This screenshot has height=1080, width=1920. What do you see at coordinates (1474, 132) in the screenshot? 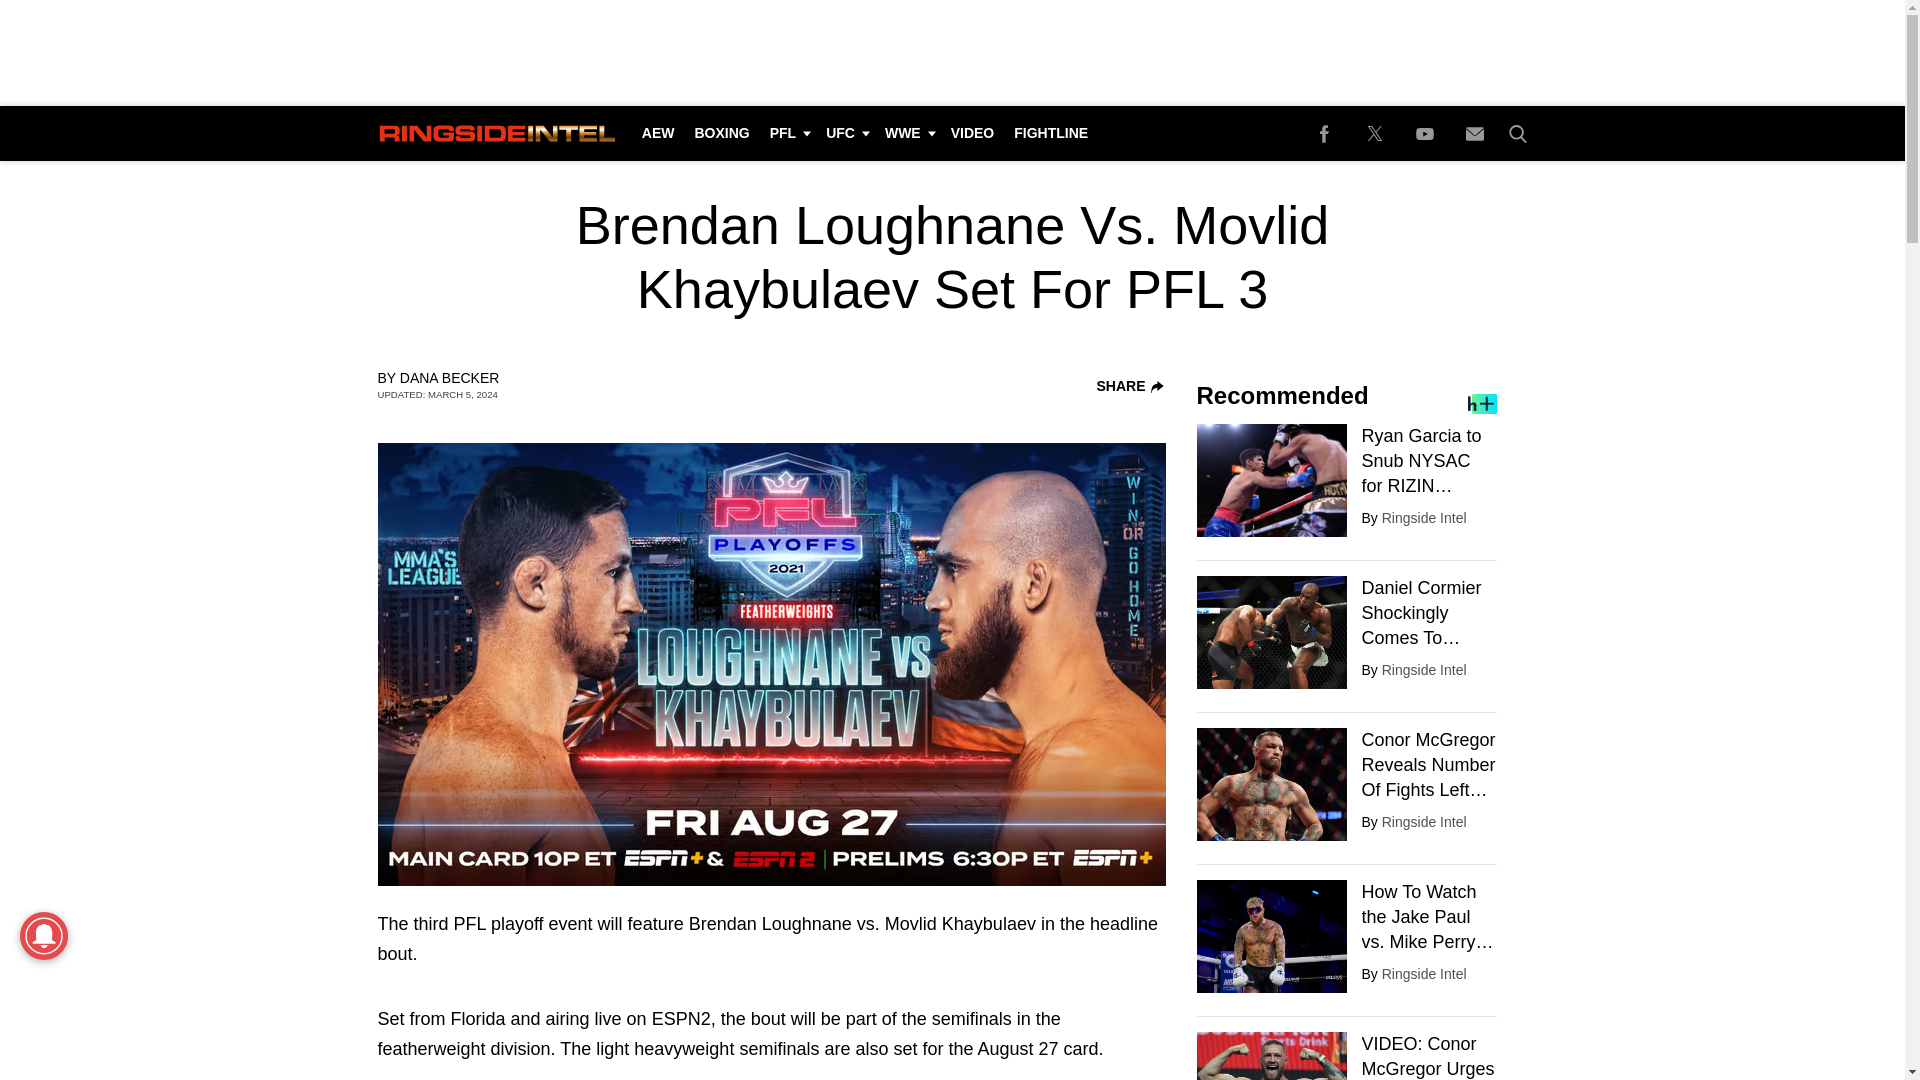
I see `Send us an email` at bounding box center [1474, 132].